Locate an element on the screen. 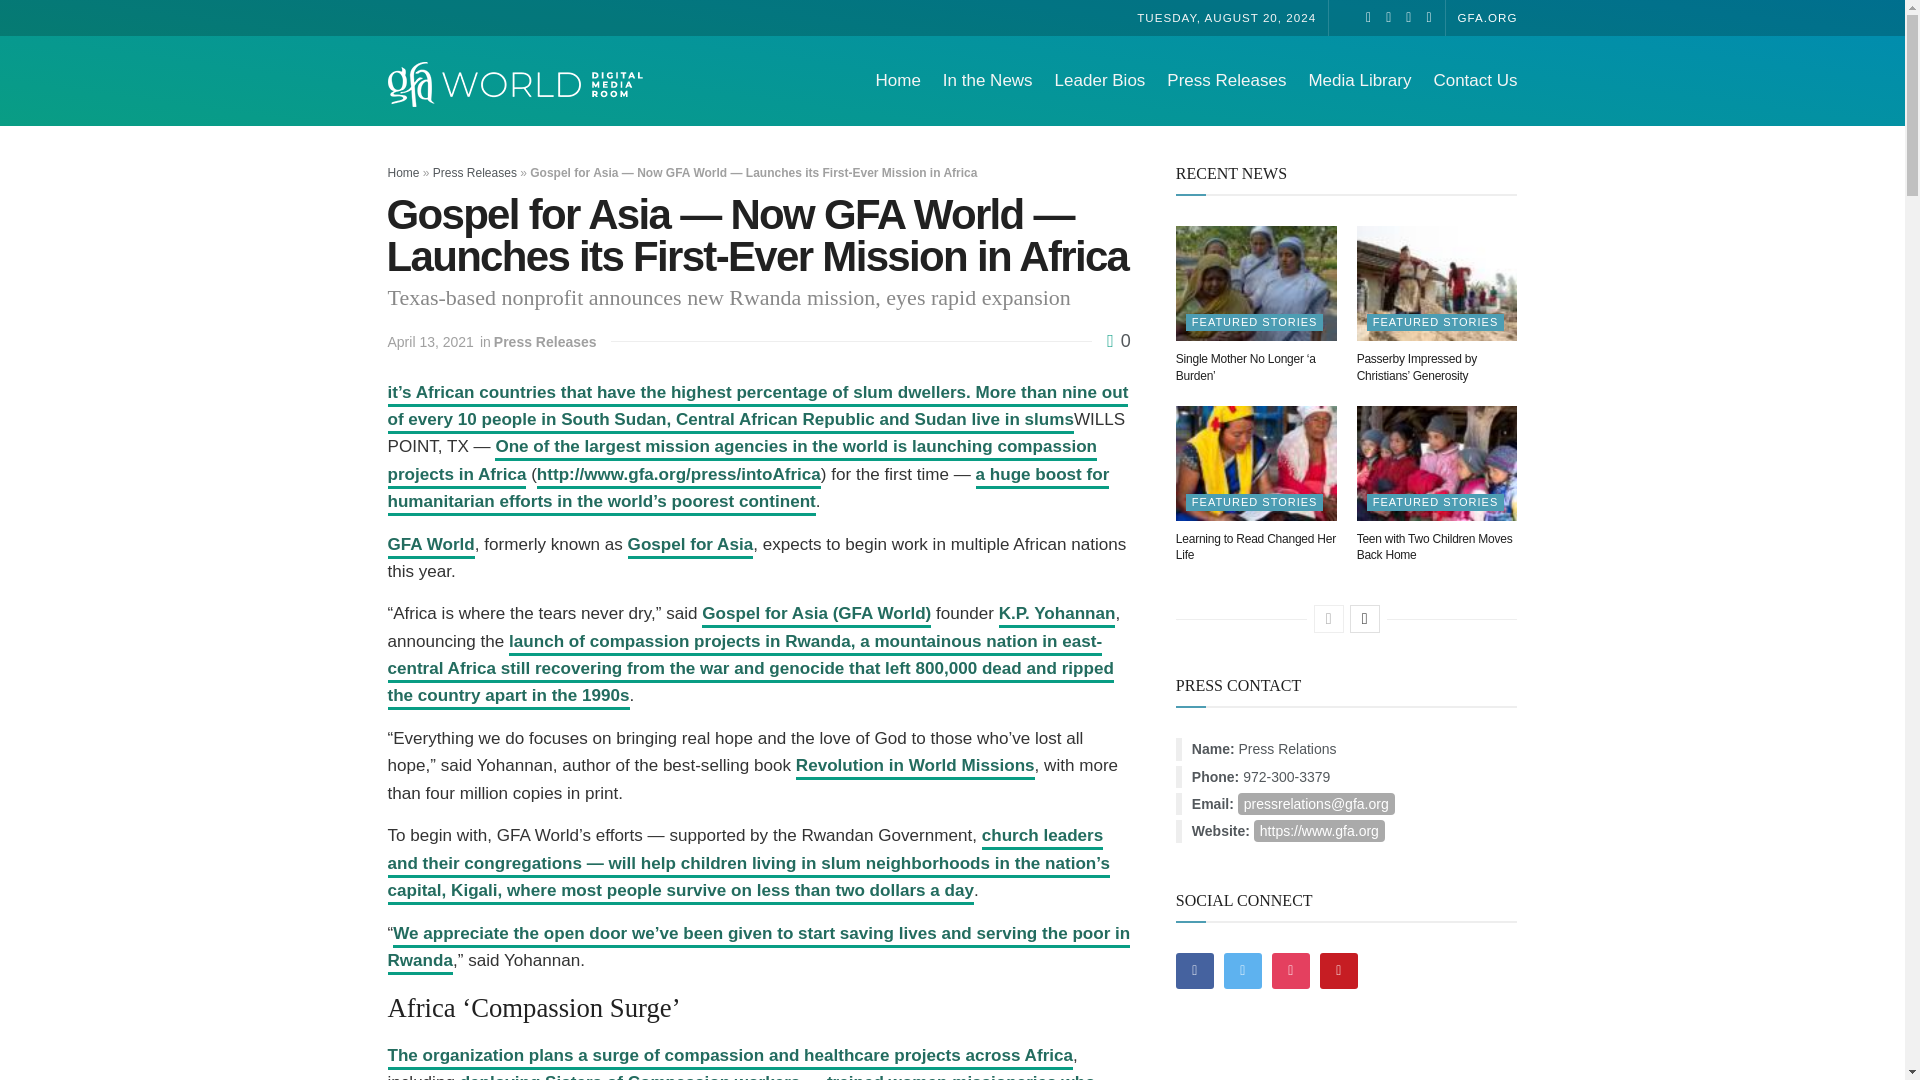  April 13, 2021 is located at coordinates (430, 341).